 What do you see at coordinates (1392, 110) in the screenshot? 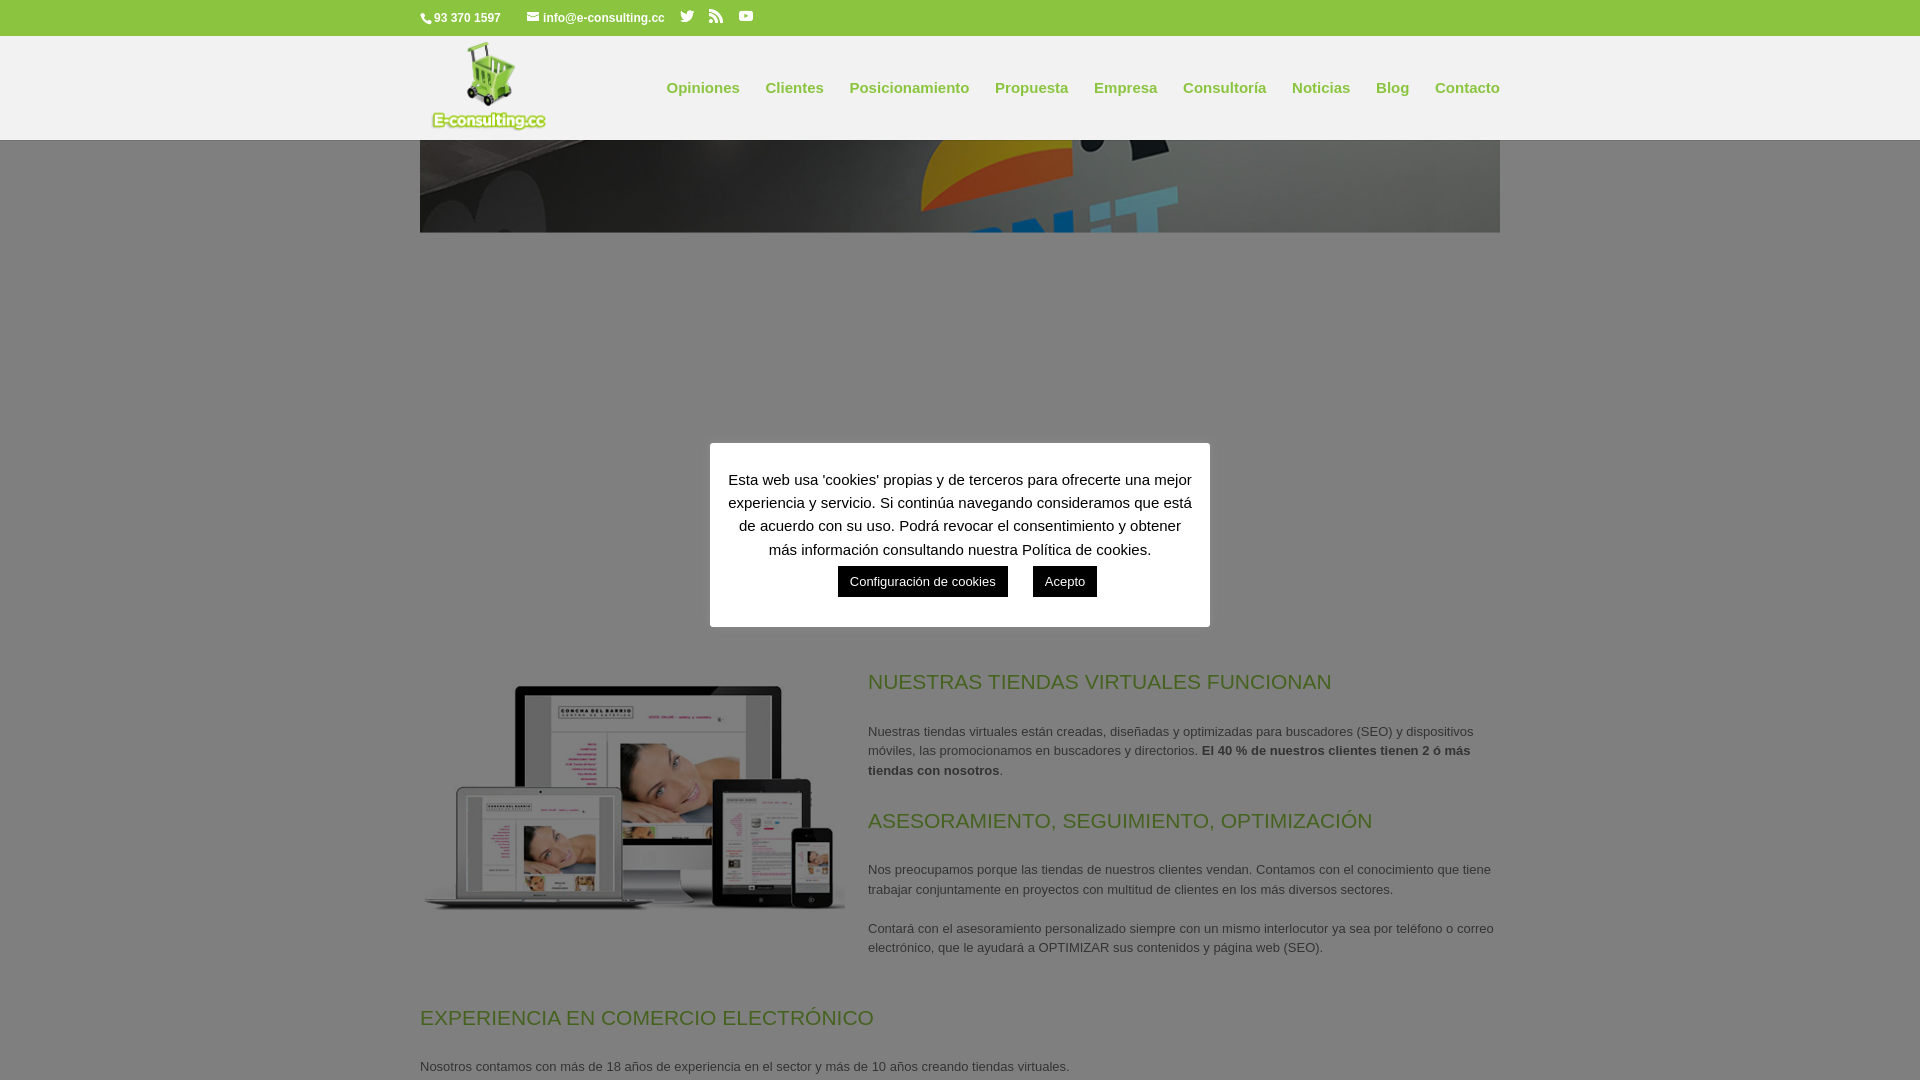
I see `Blog` at bounding box center [1392, 110].